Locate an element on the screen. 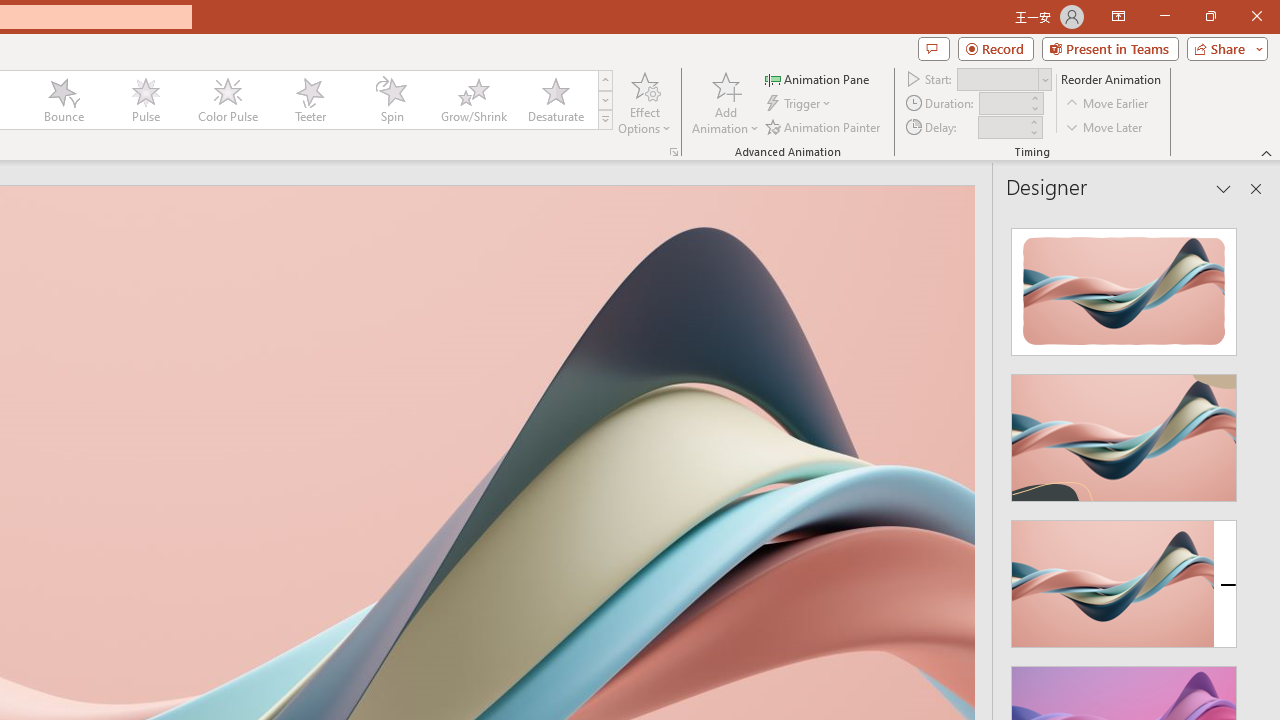 This screenshot has width=1280, height=720. Pulse is located at coordinates (145, 100).